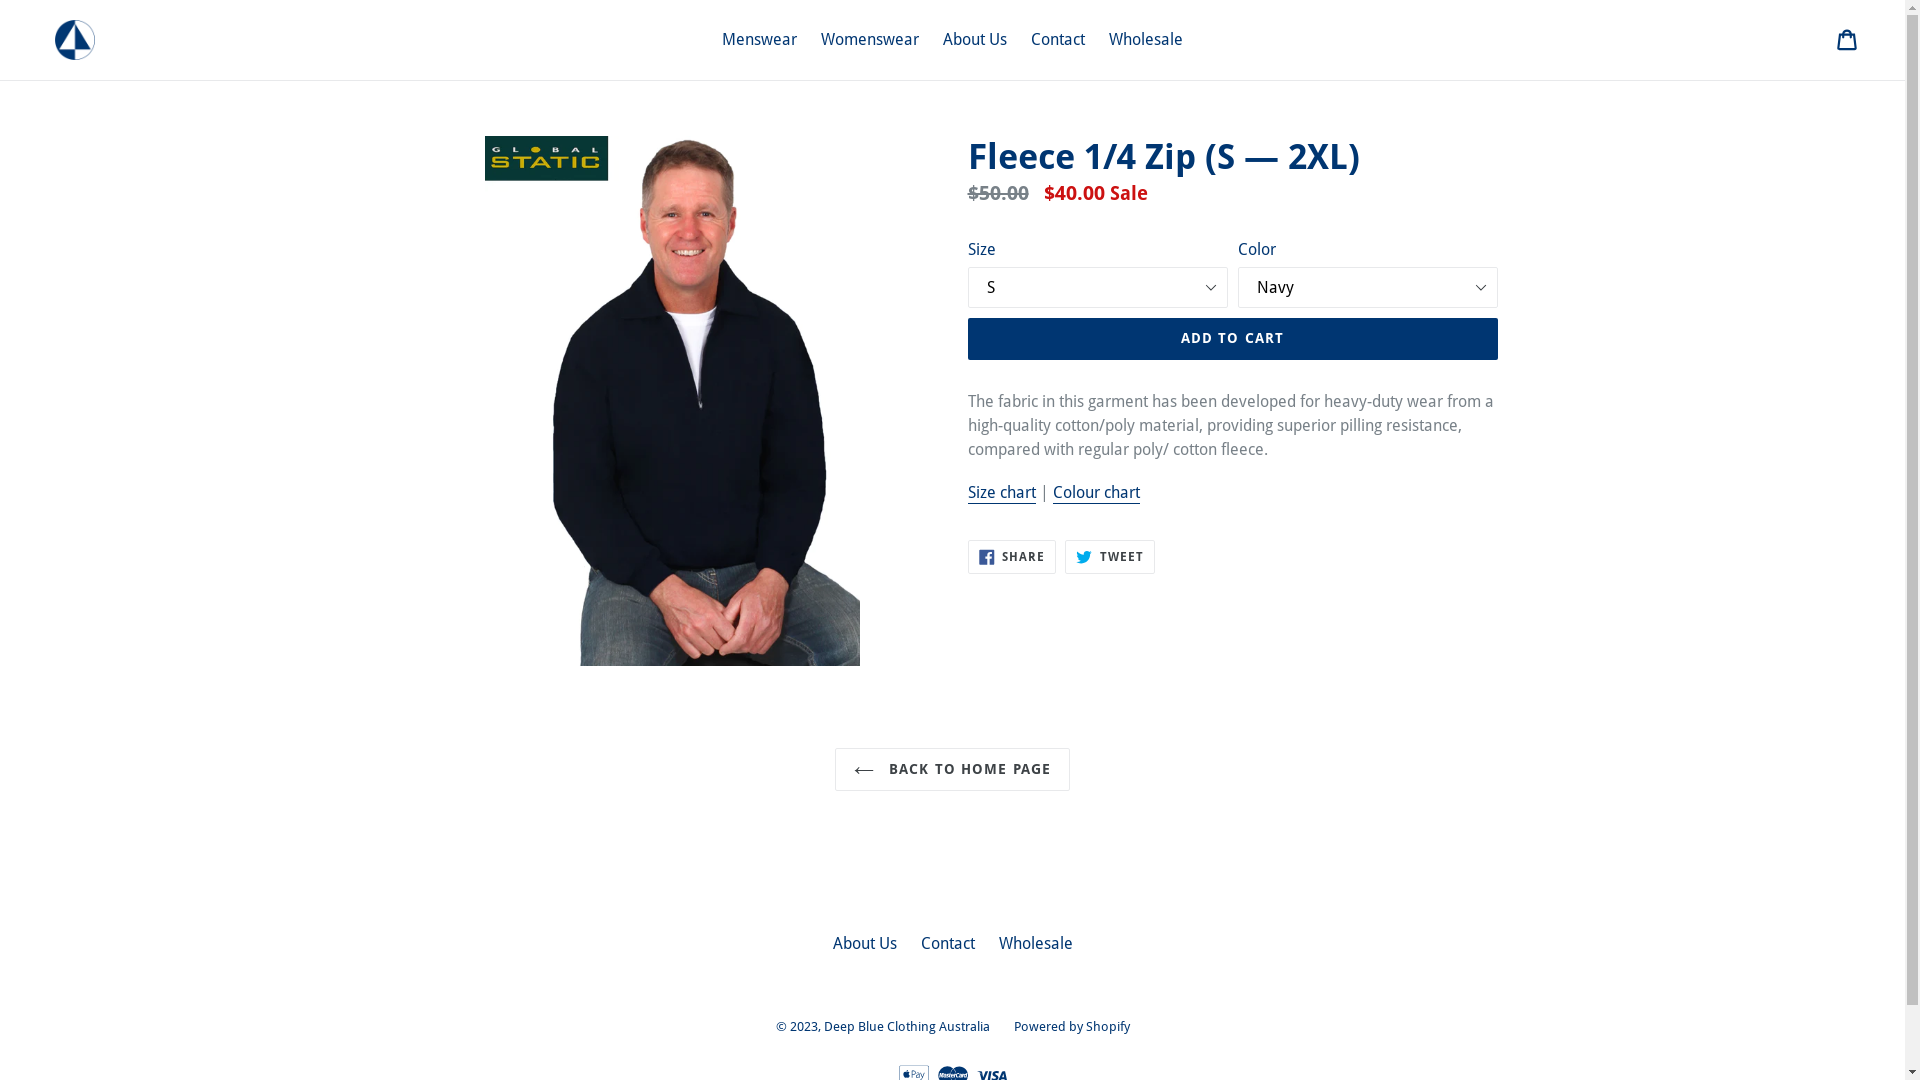 The image size is (1920, 1080). I want to click on Colour chart, so click(1096, 494).